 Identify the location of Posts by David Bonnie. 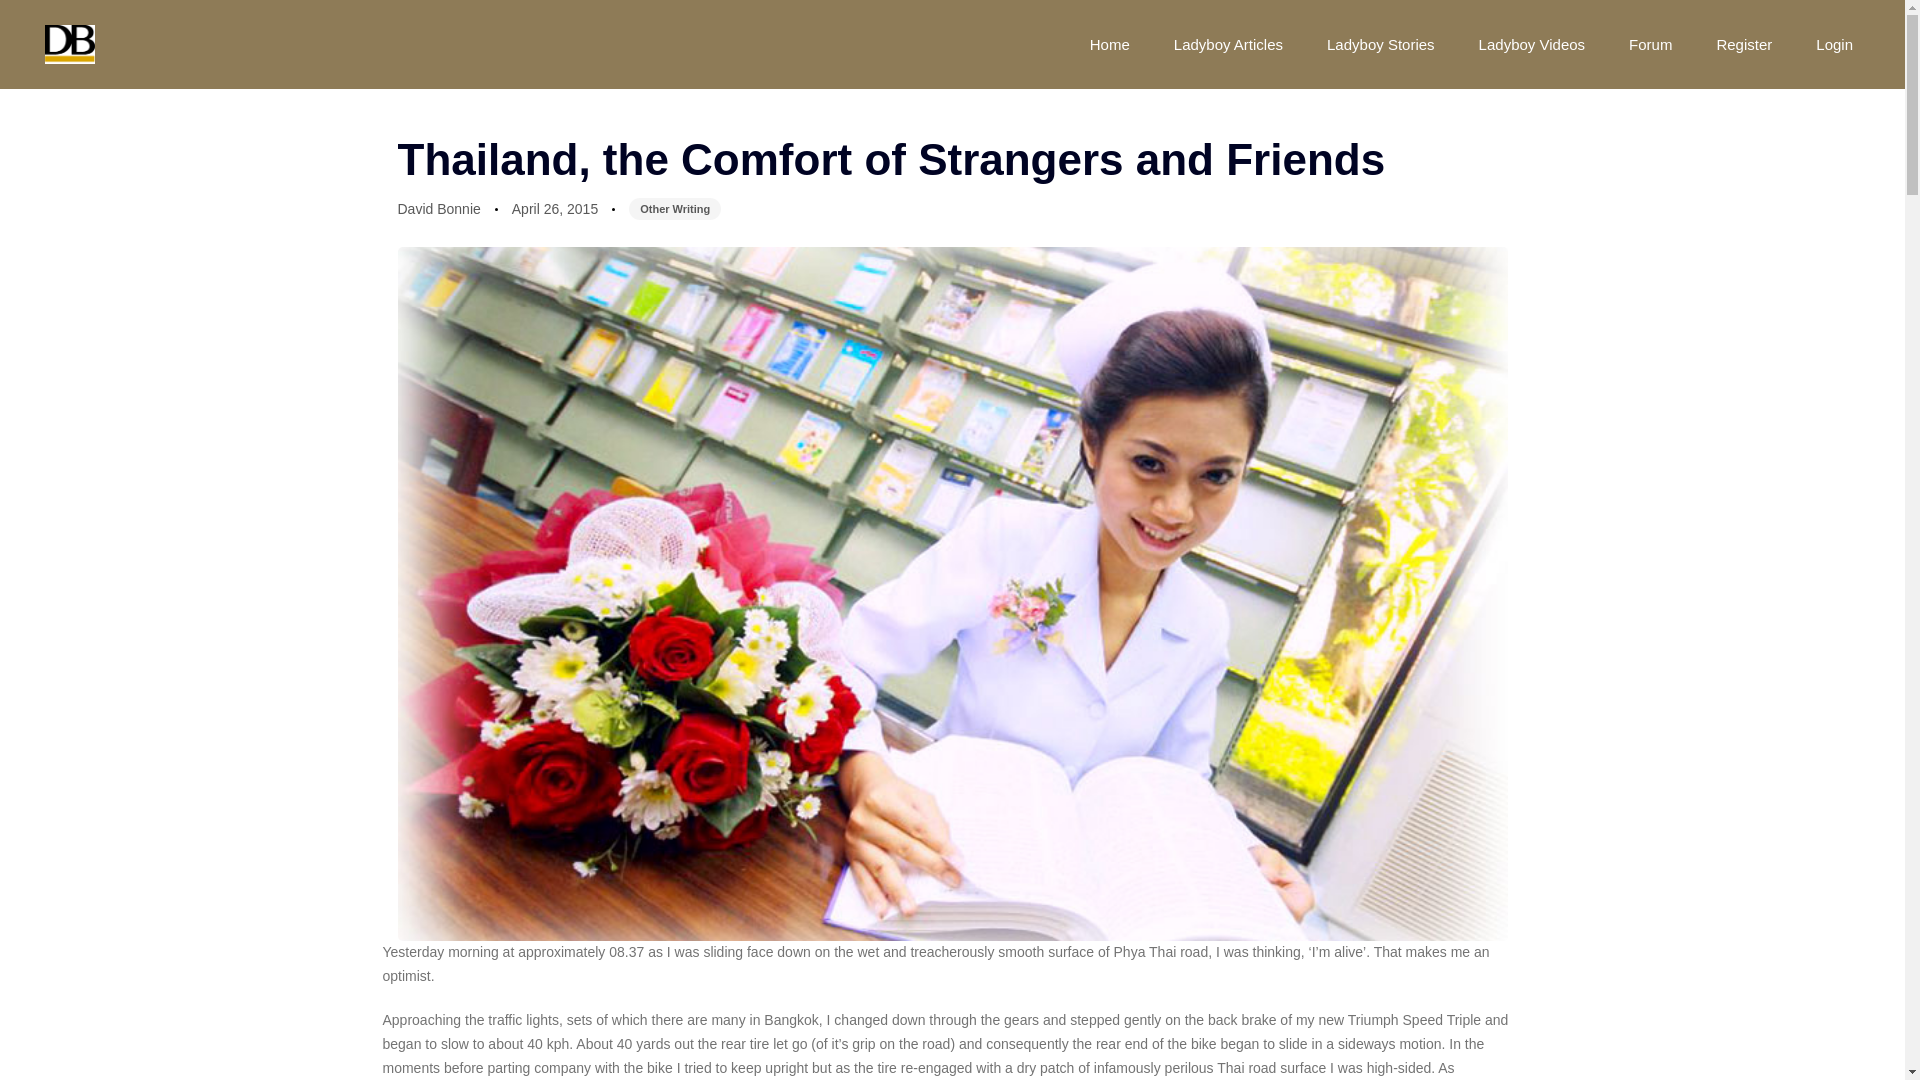
(439, 208).